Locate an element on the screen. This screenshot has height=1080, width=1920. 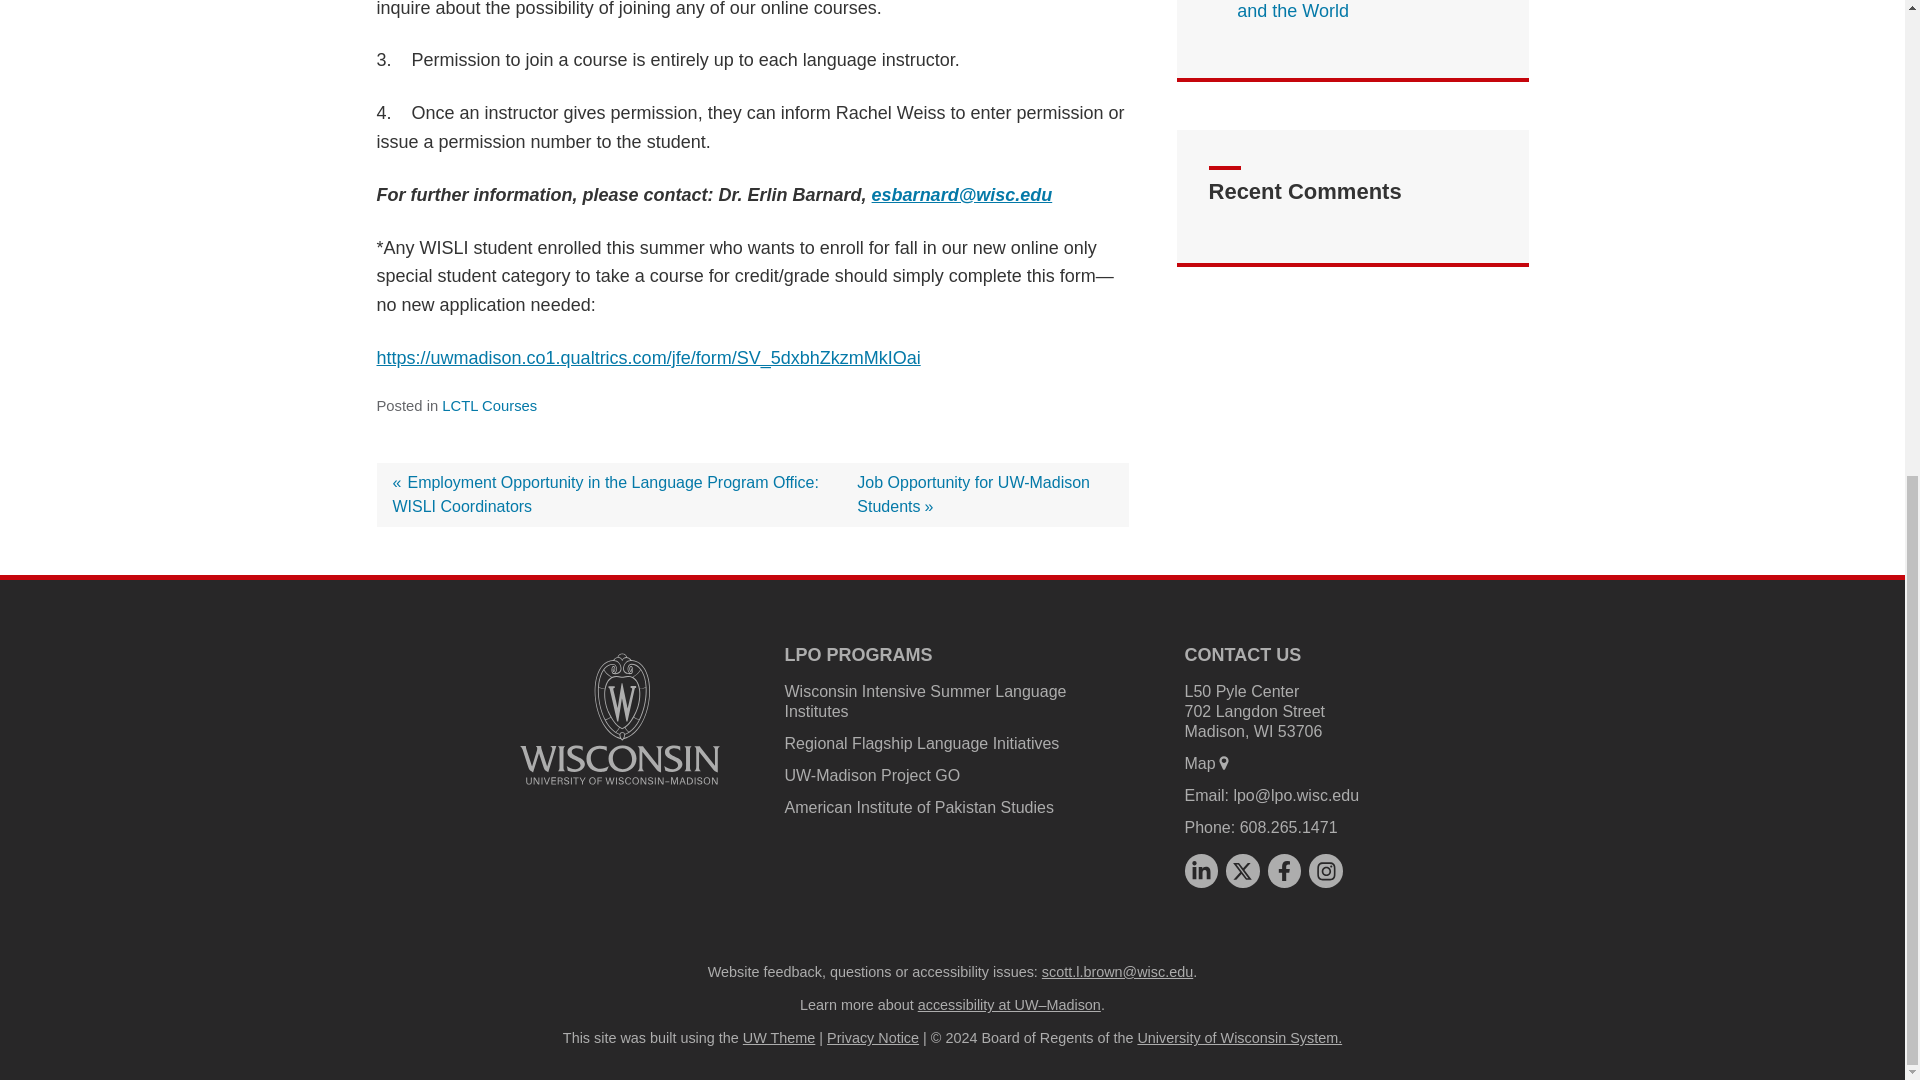
Map map marker is located at coordinates (1289, 826).